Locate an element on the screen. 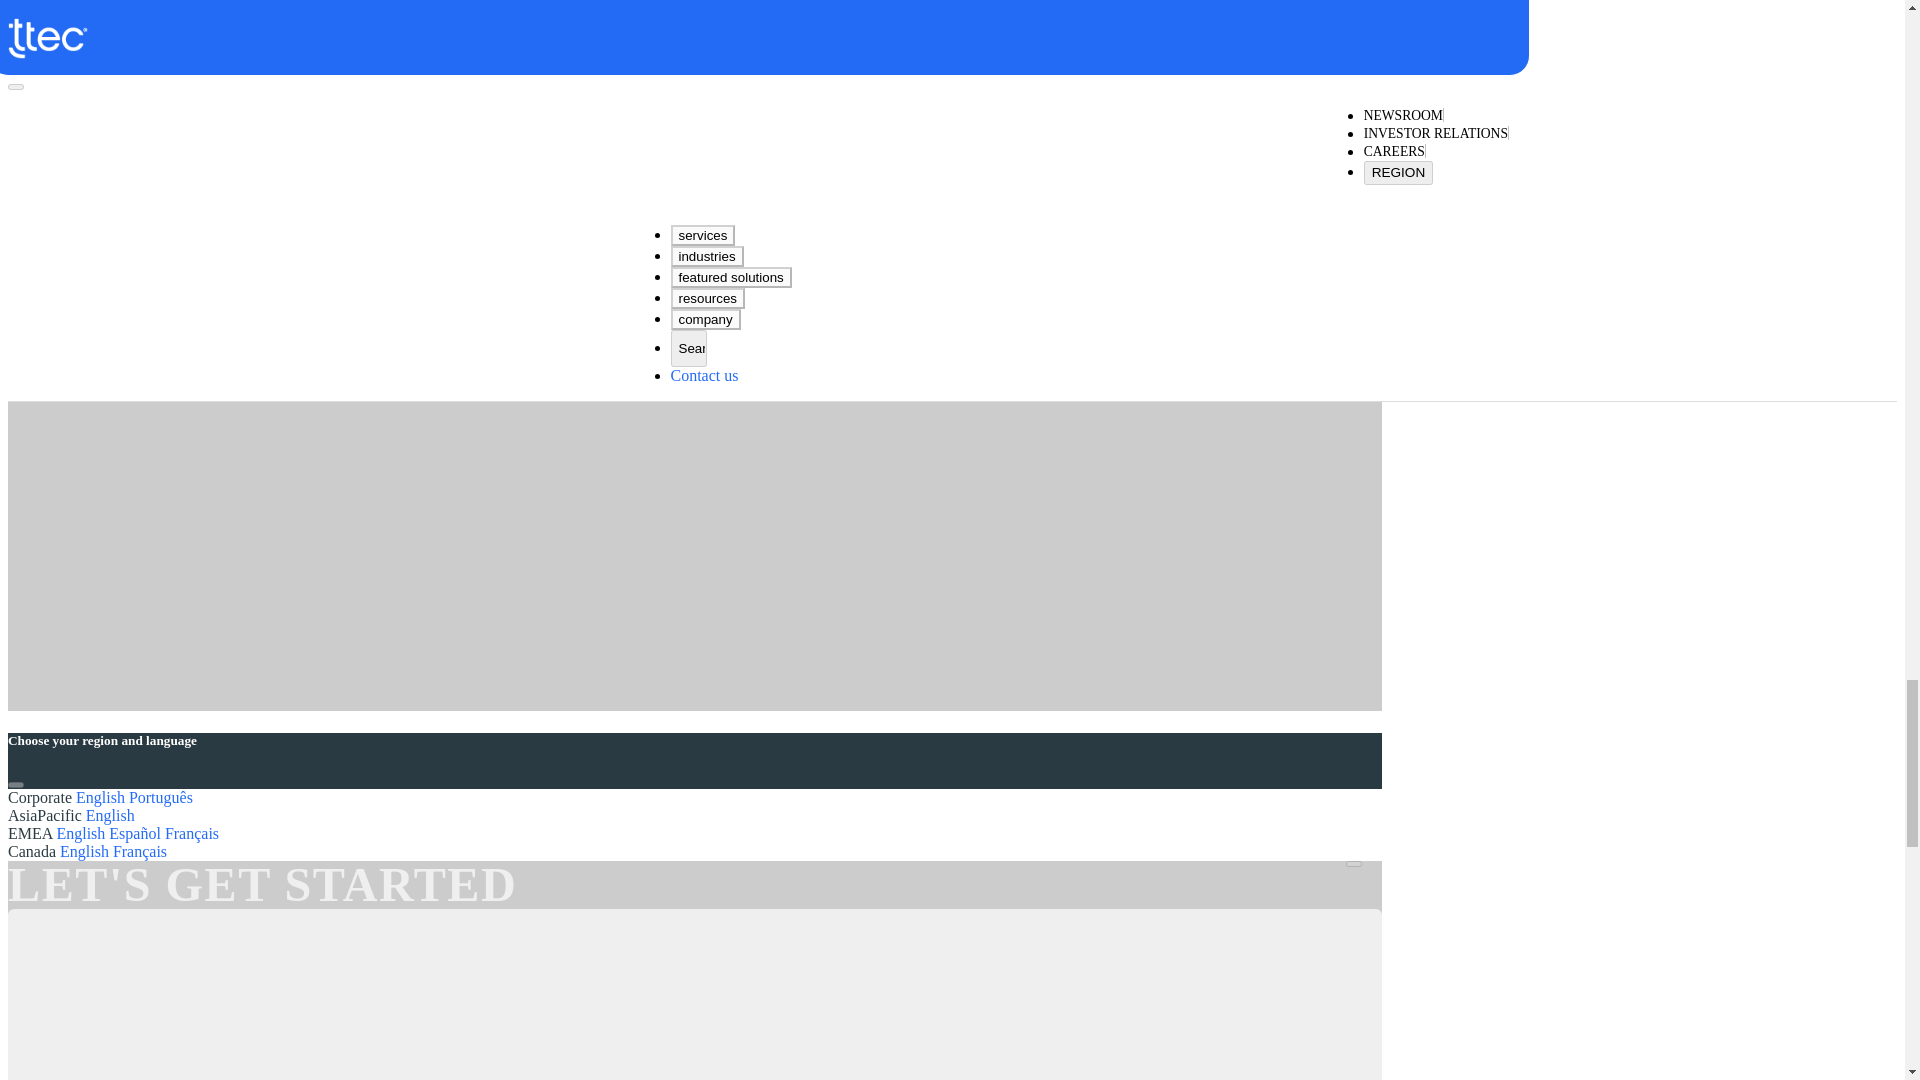 The image size is (1920, 1080). Complete this form to contact TTEC is located at coordinates (694, 1018).